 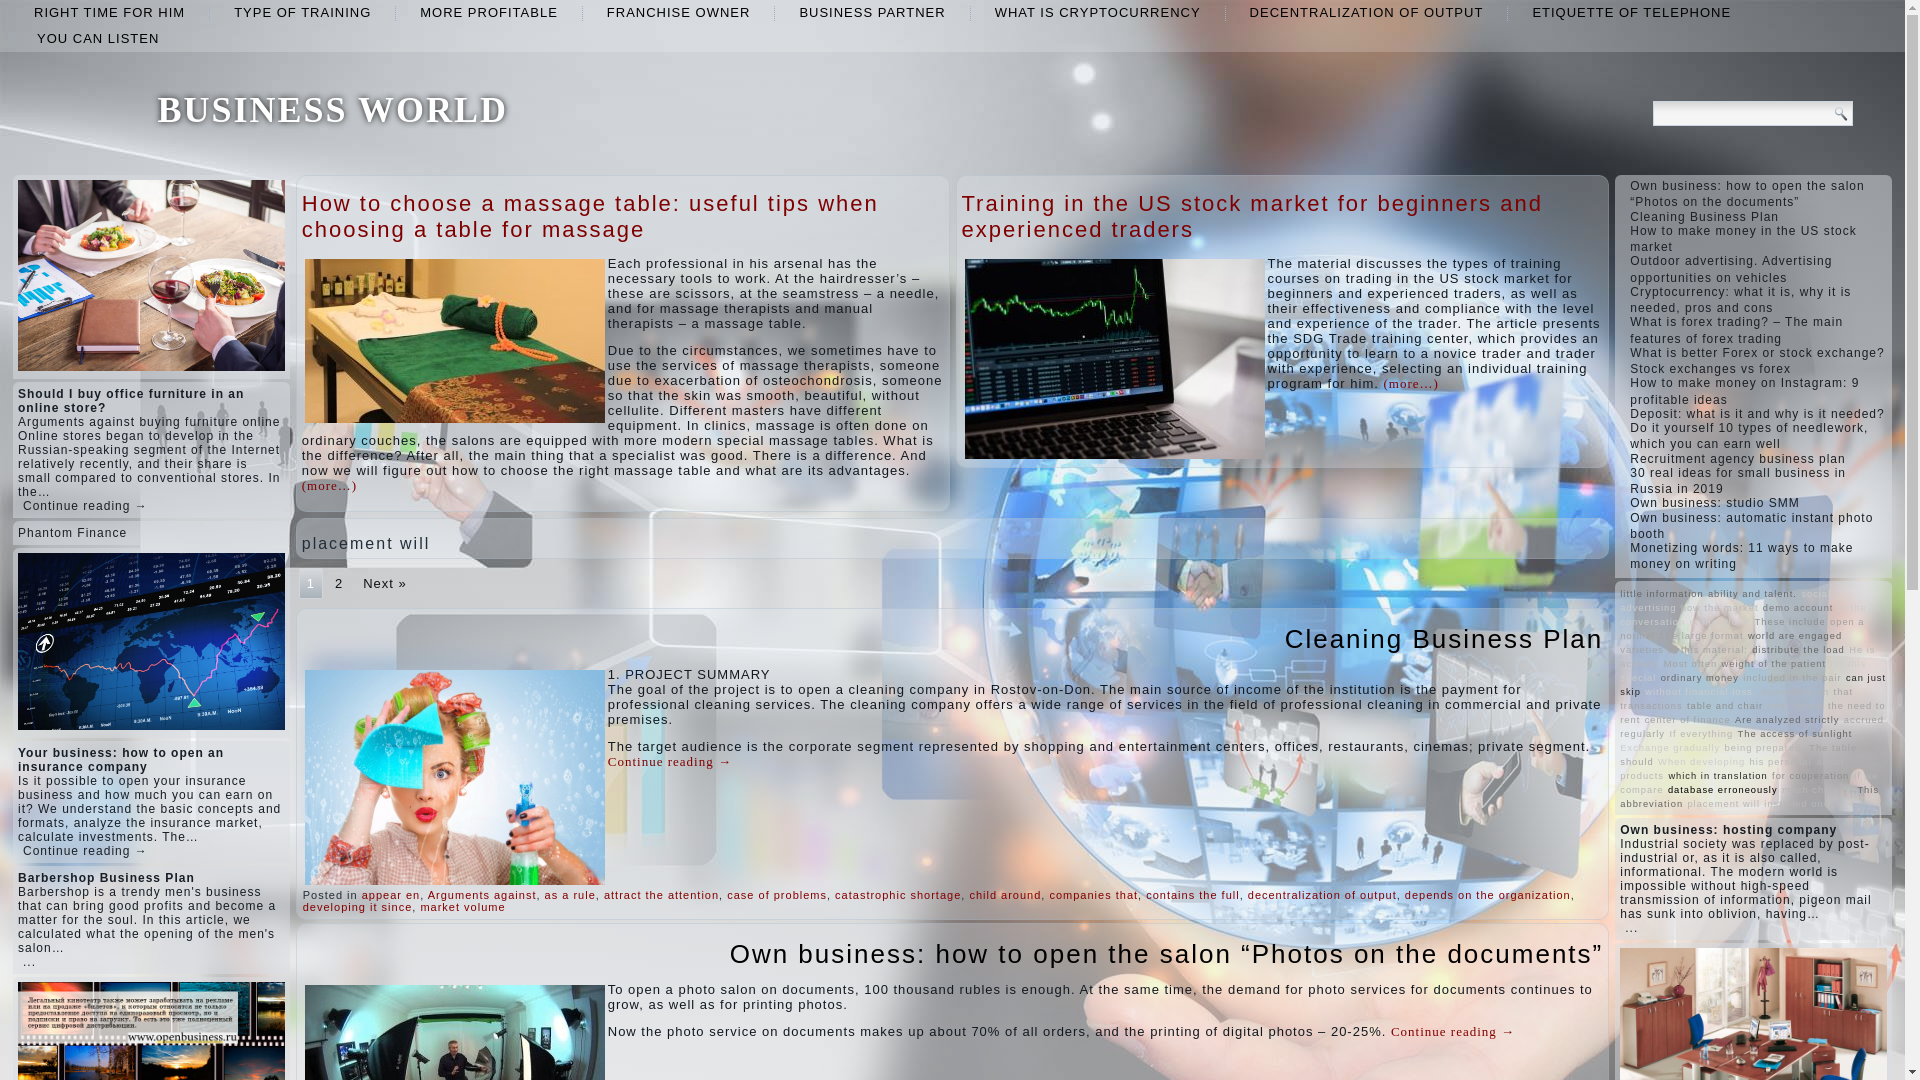 What do you see at coordinates (1630, 12) in the screenshot?
I see `Etiquette of telephone` at bounding box center [1630, 12].